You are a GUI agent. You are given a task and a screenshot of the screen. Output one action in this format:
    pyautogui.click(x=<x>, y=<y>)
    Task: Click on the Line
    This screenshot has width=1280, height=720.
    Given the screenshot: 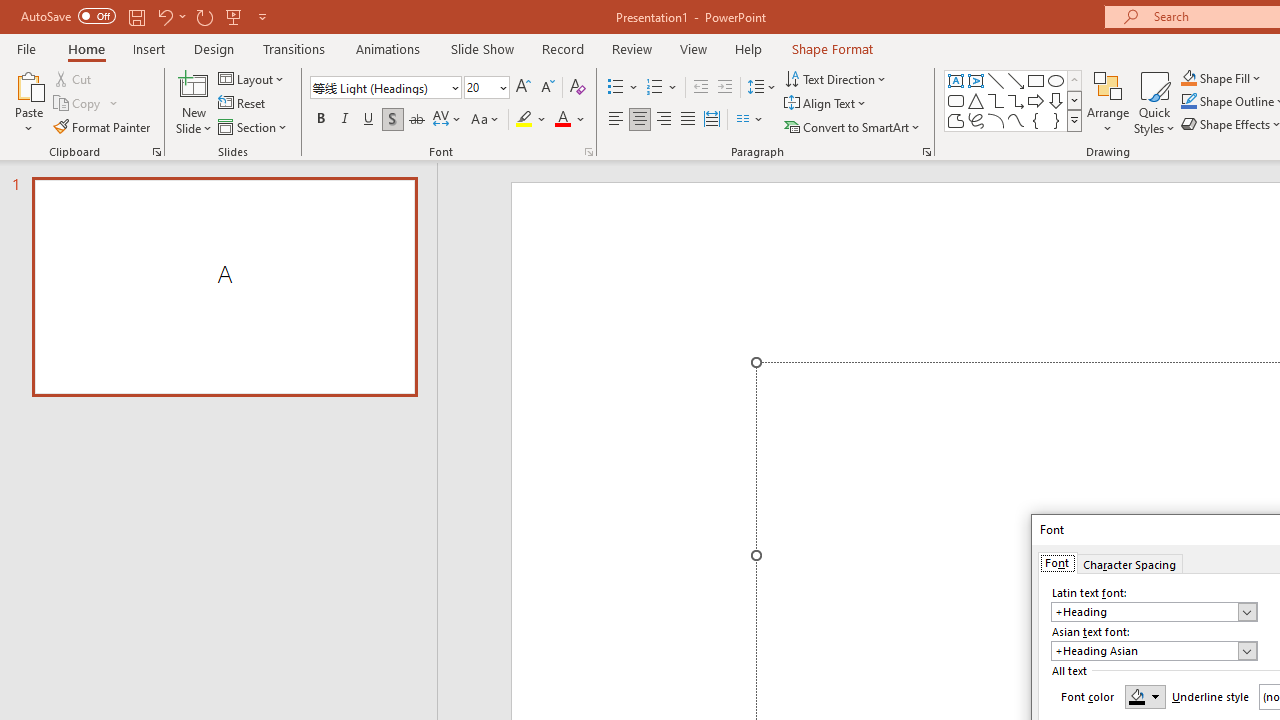 What is the action you would take?
    pyautogui.click(x=996, y=80)
    